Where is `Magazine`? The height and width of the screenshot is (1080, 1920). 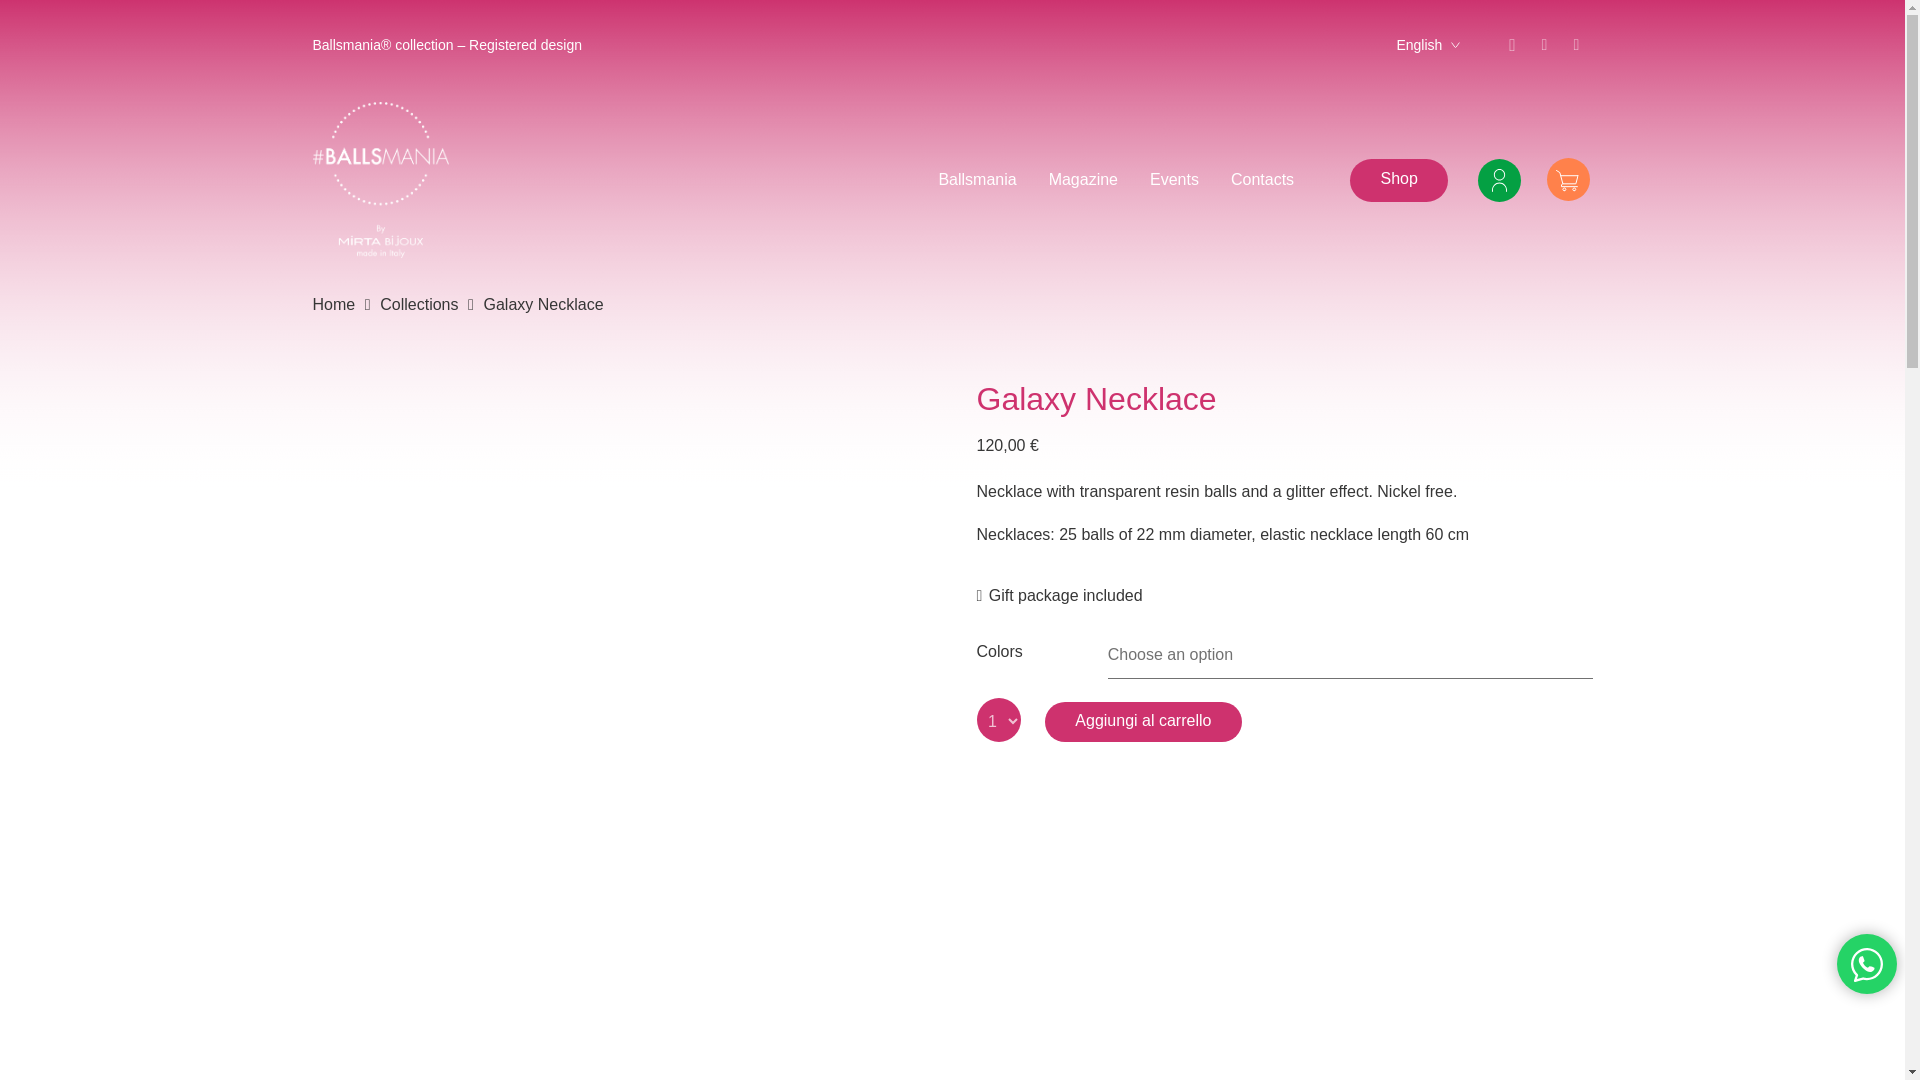 Magazine is located at coordinates (1083, 180).